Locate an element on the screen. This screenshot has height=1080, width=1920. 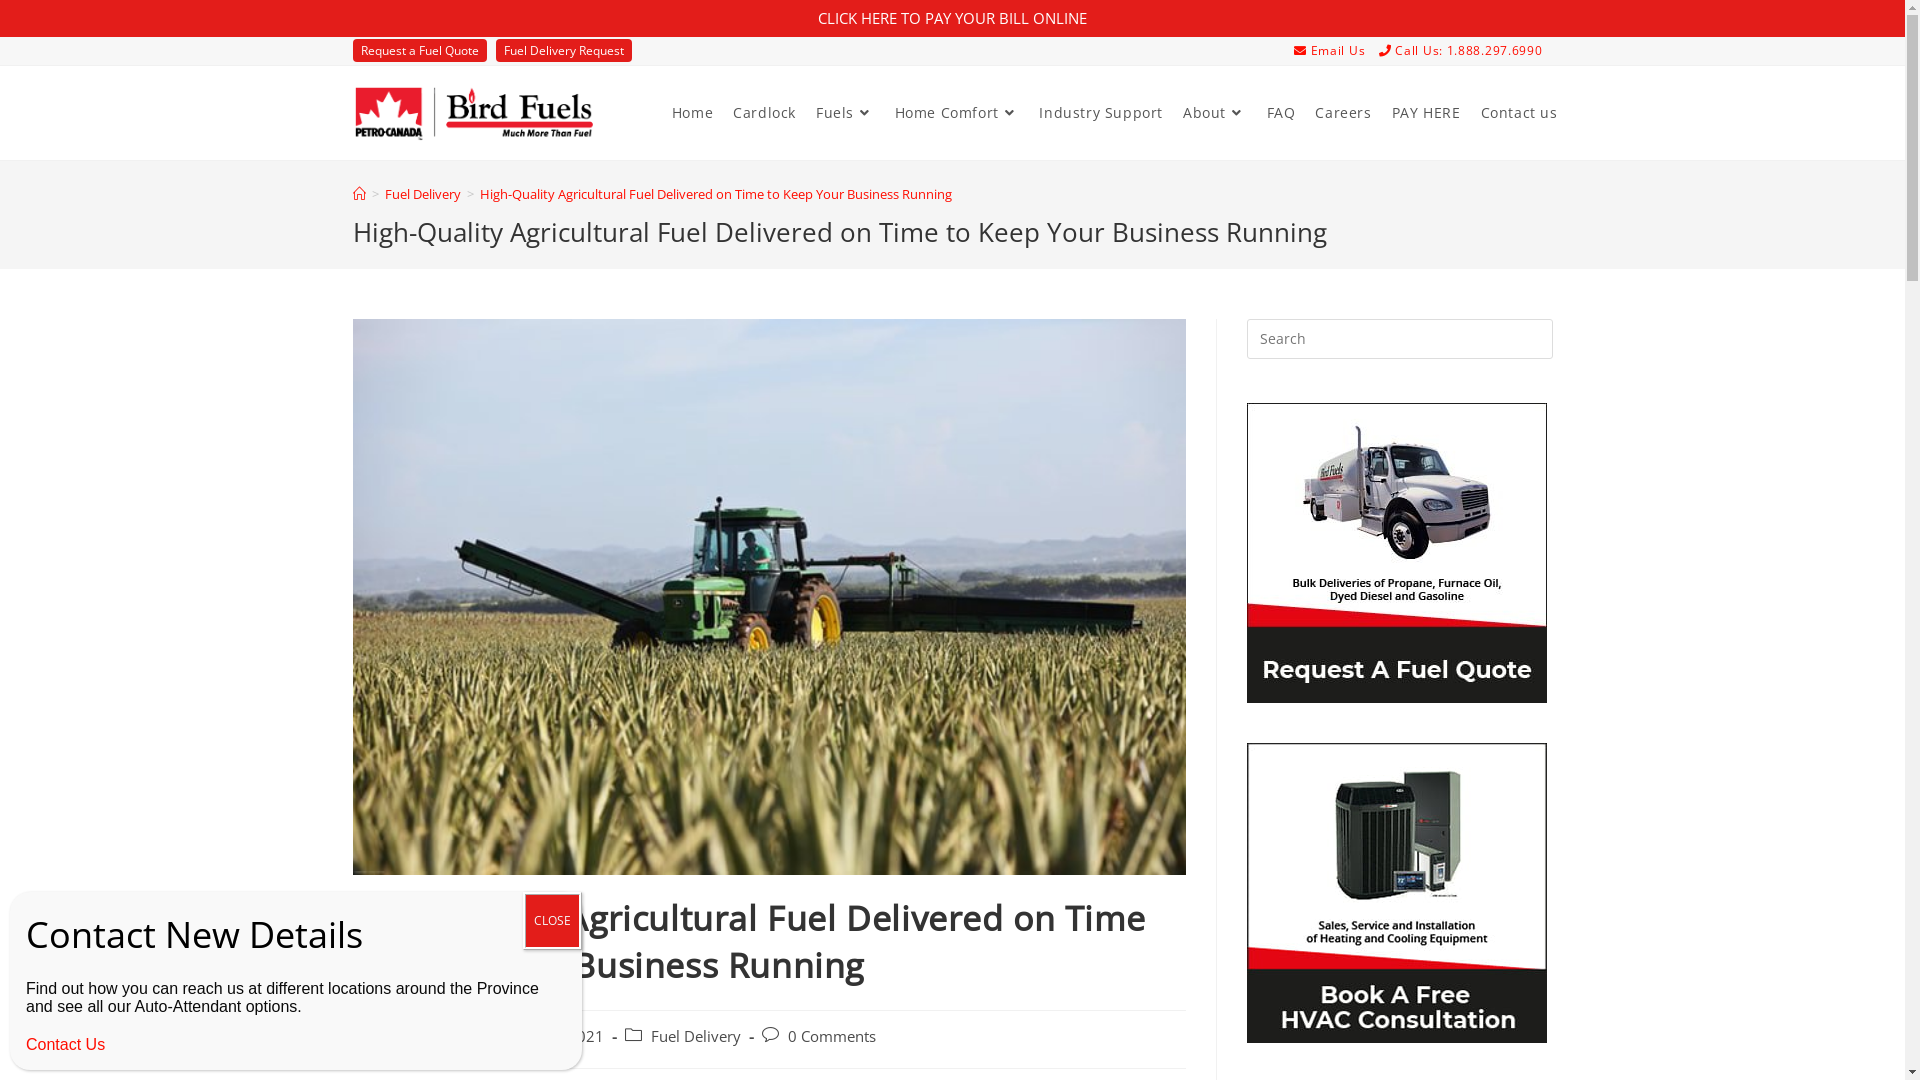
PAY HERE is located at coordinates (1426, 113).